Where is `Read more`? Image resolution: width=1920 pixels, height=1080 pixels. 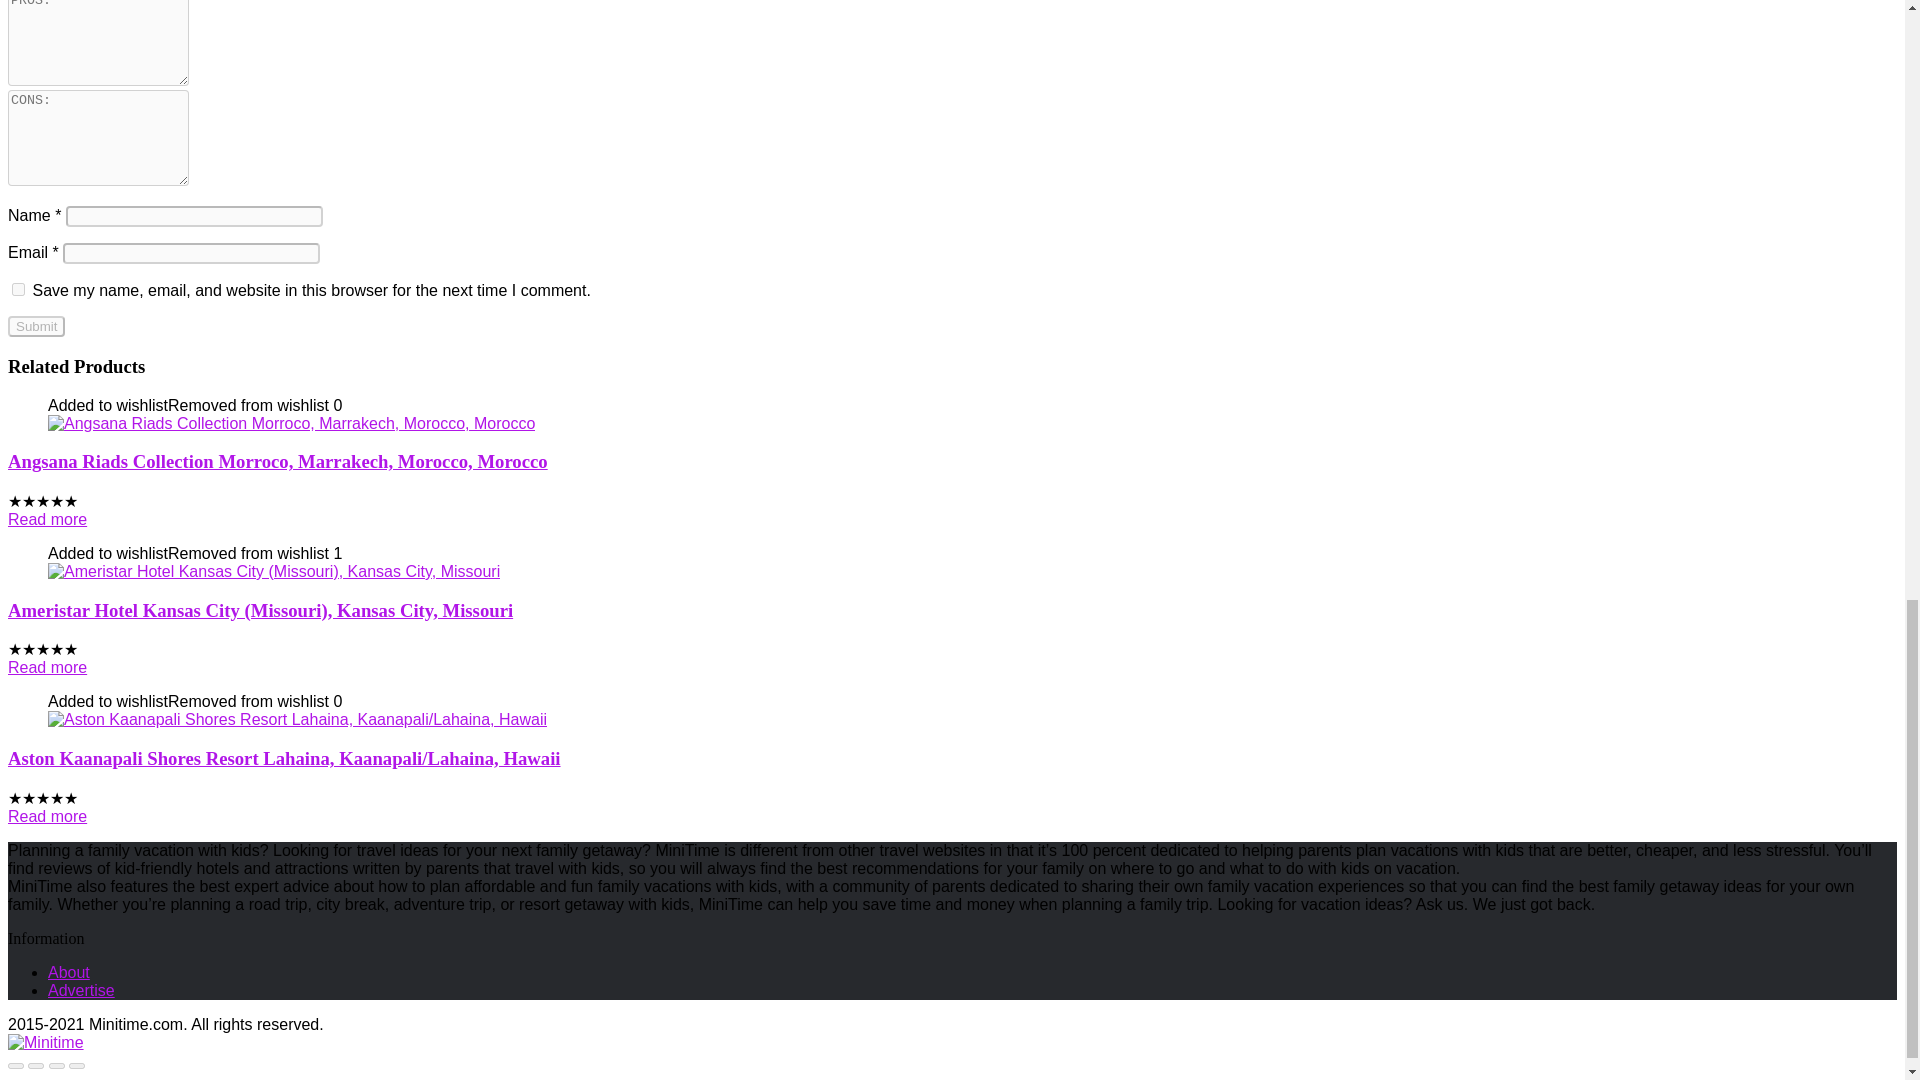
Read more is located at coordinates (46, 667).